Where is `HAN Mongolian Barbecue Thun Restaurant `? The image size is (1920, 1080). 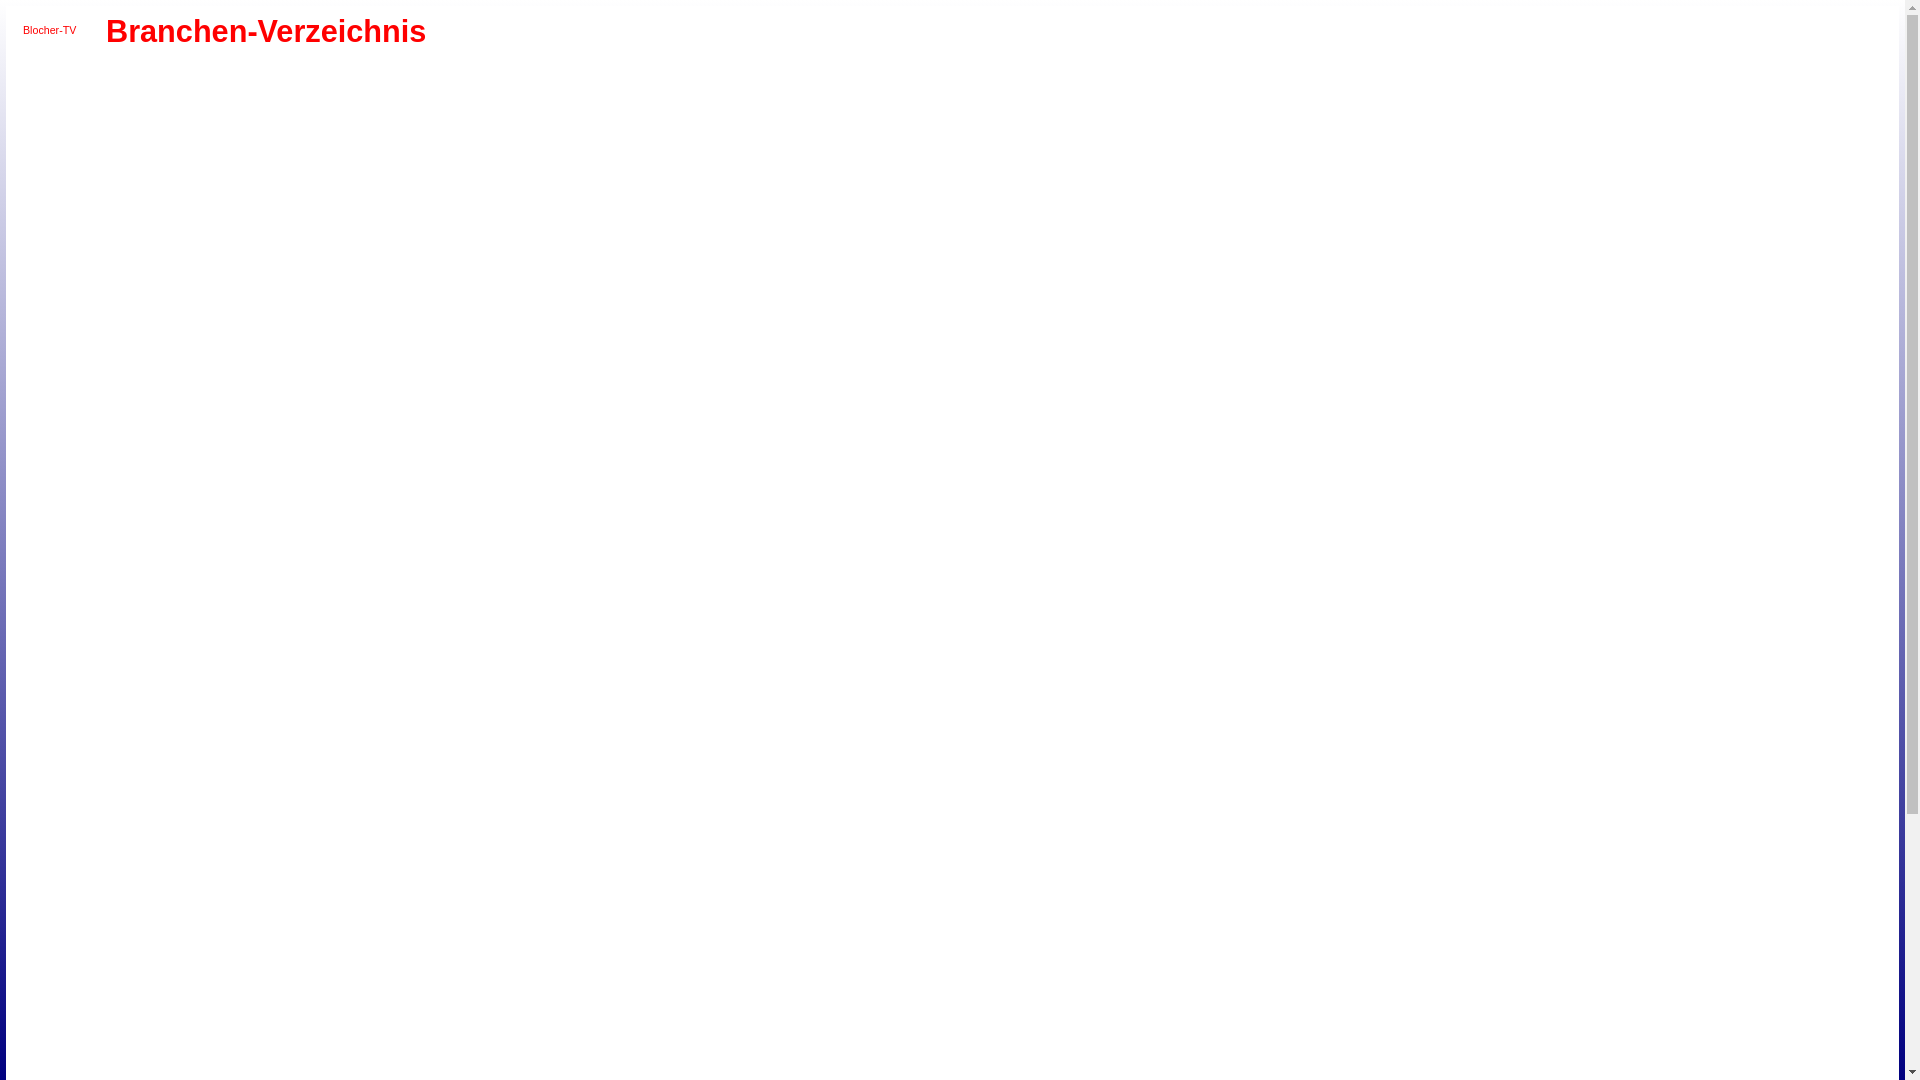 HAN Mongolian Barbecue Thun Restaurant  is located at coordinates (700, 1000).